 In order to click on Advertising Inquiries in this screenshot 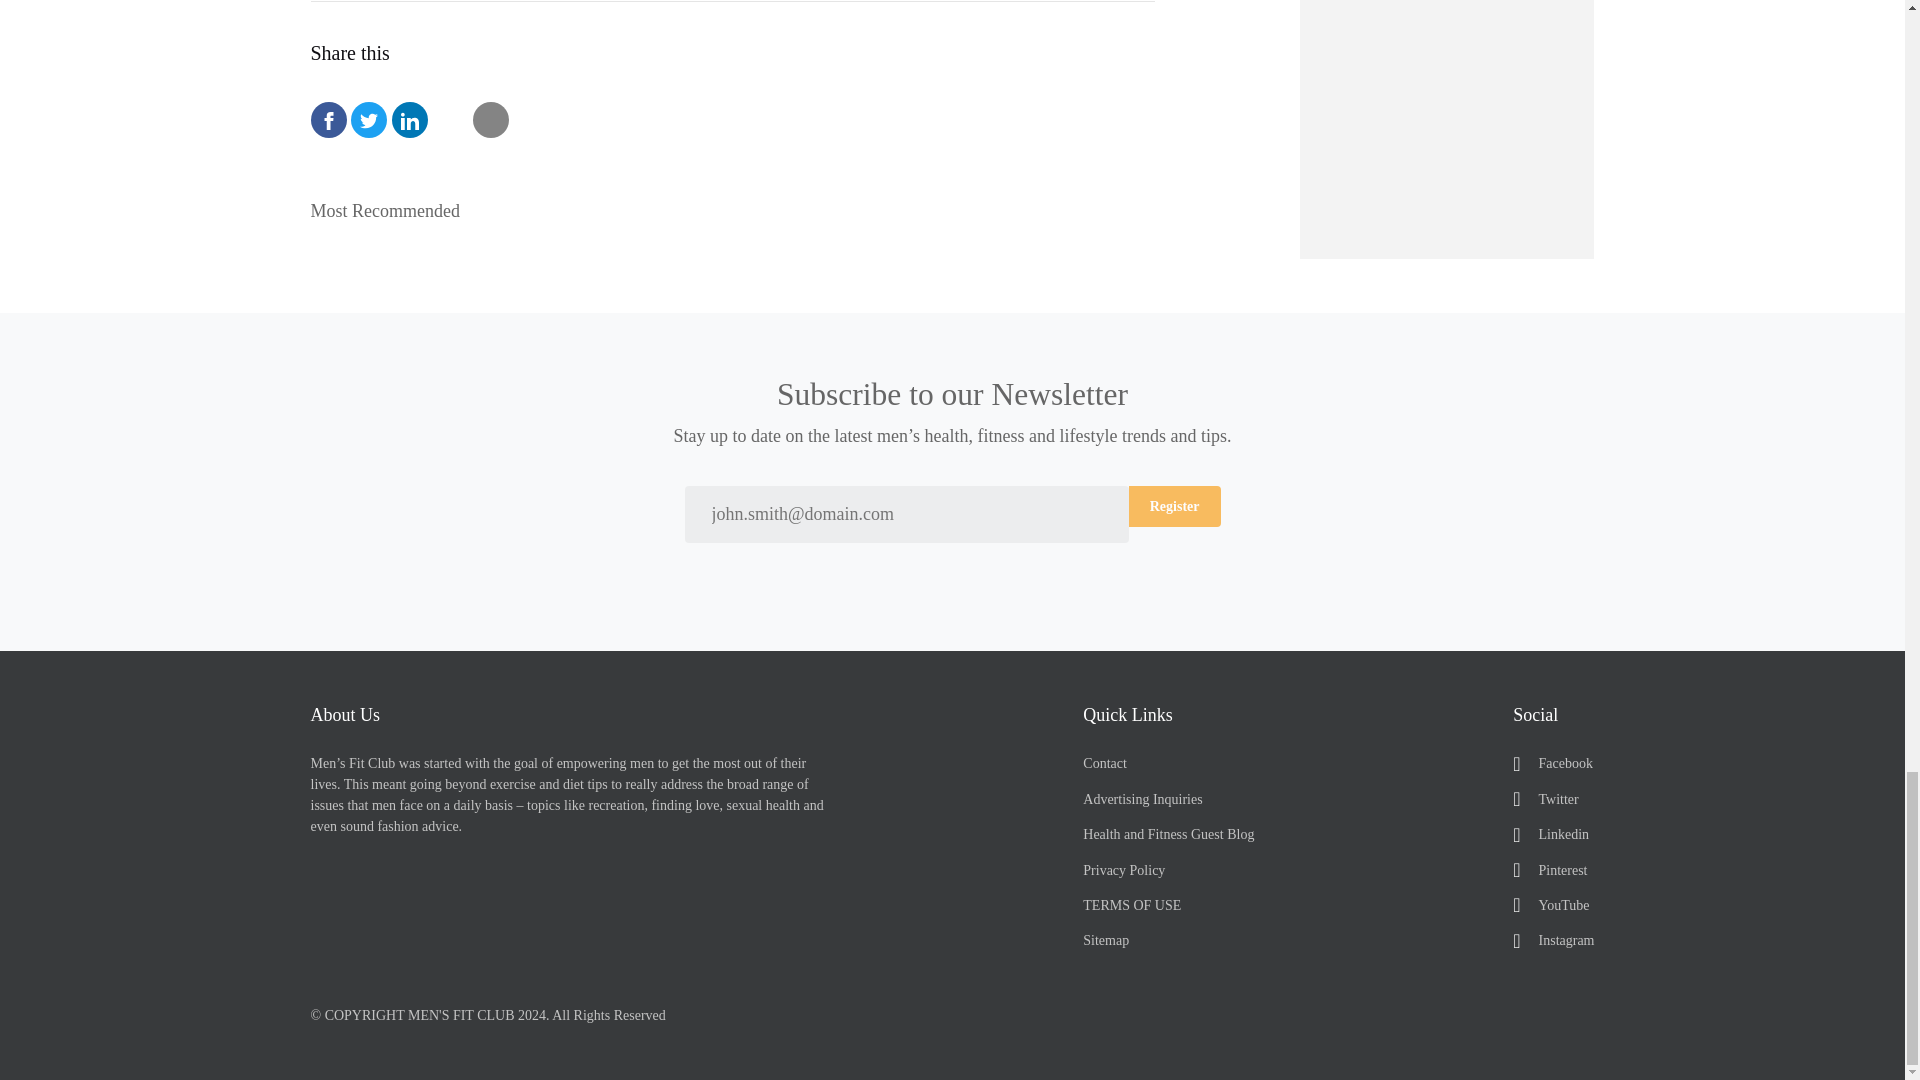, I will do `click(1168, 800)`.